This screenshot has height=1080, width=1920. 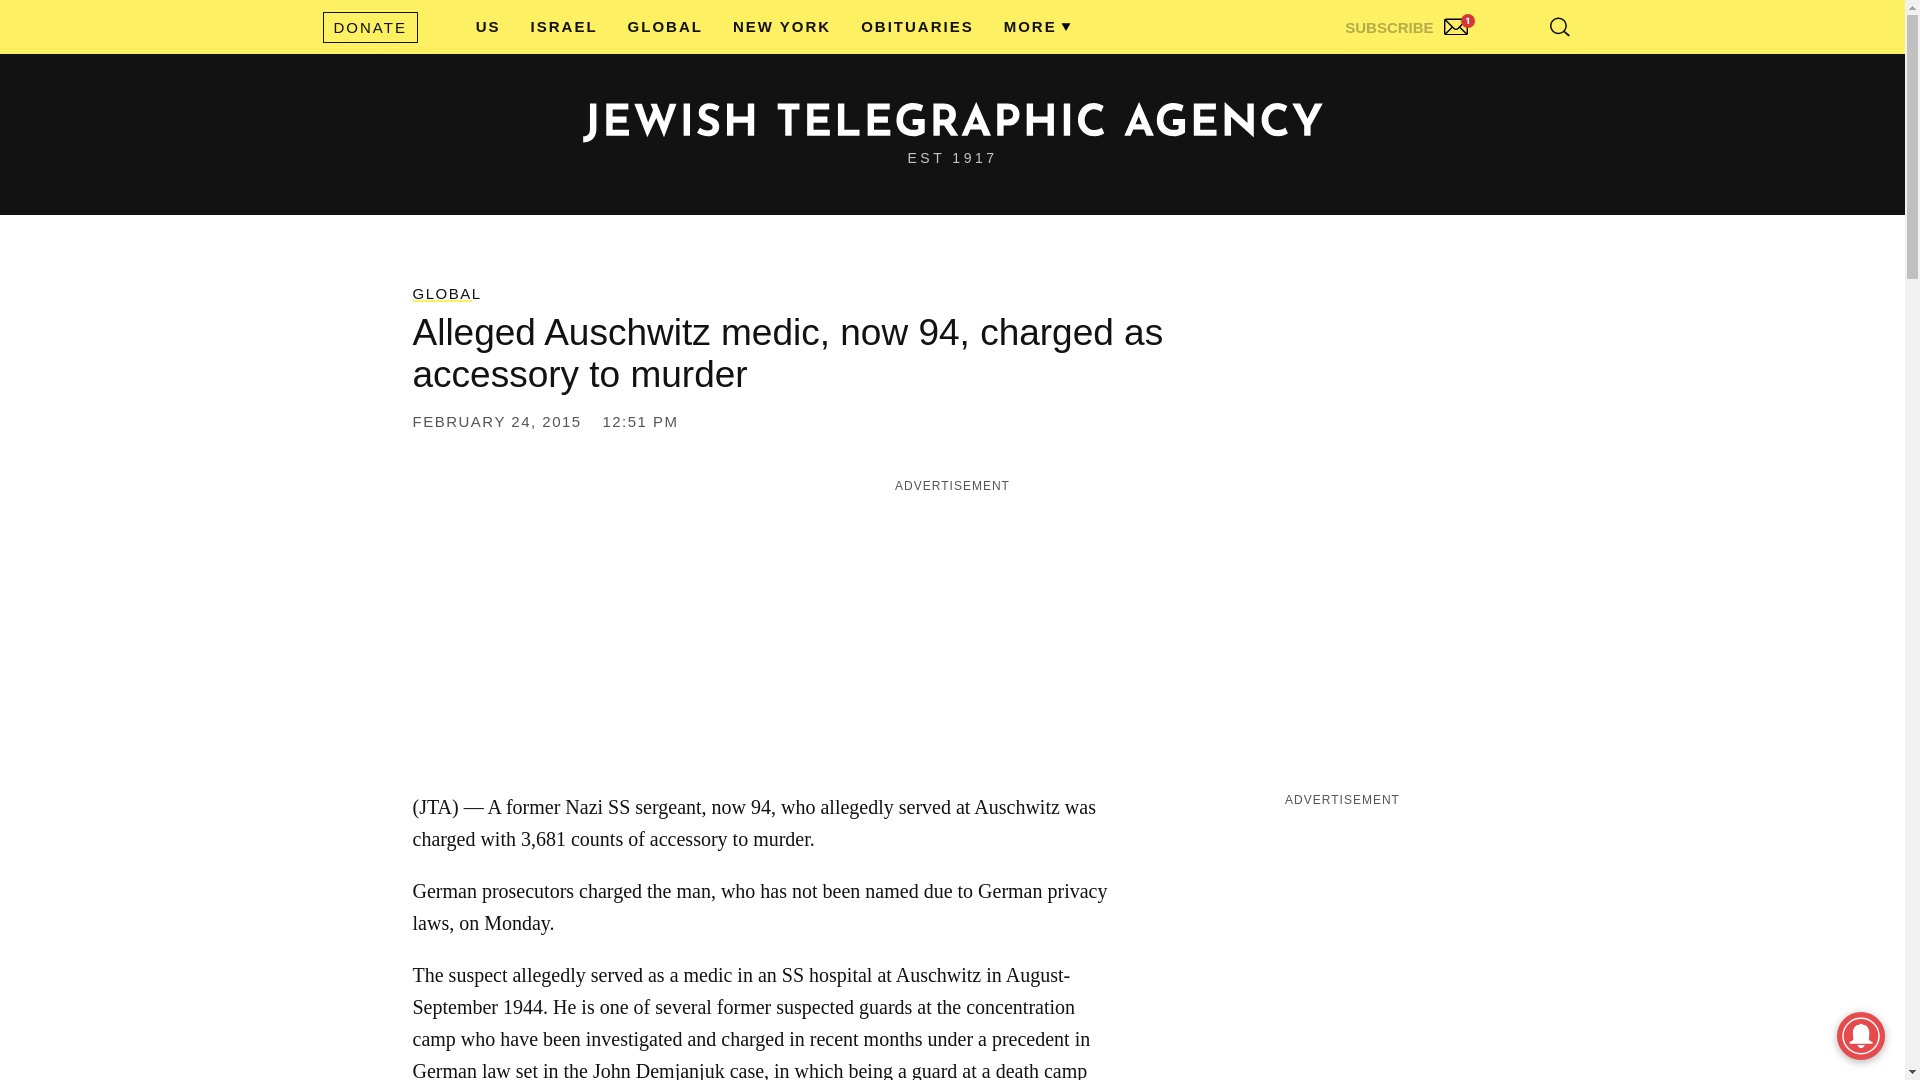 What do you see at coordinates (664, 26) in the screenshot?
I see `GLOBAL` at bounding box center [664, 26].